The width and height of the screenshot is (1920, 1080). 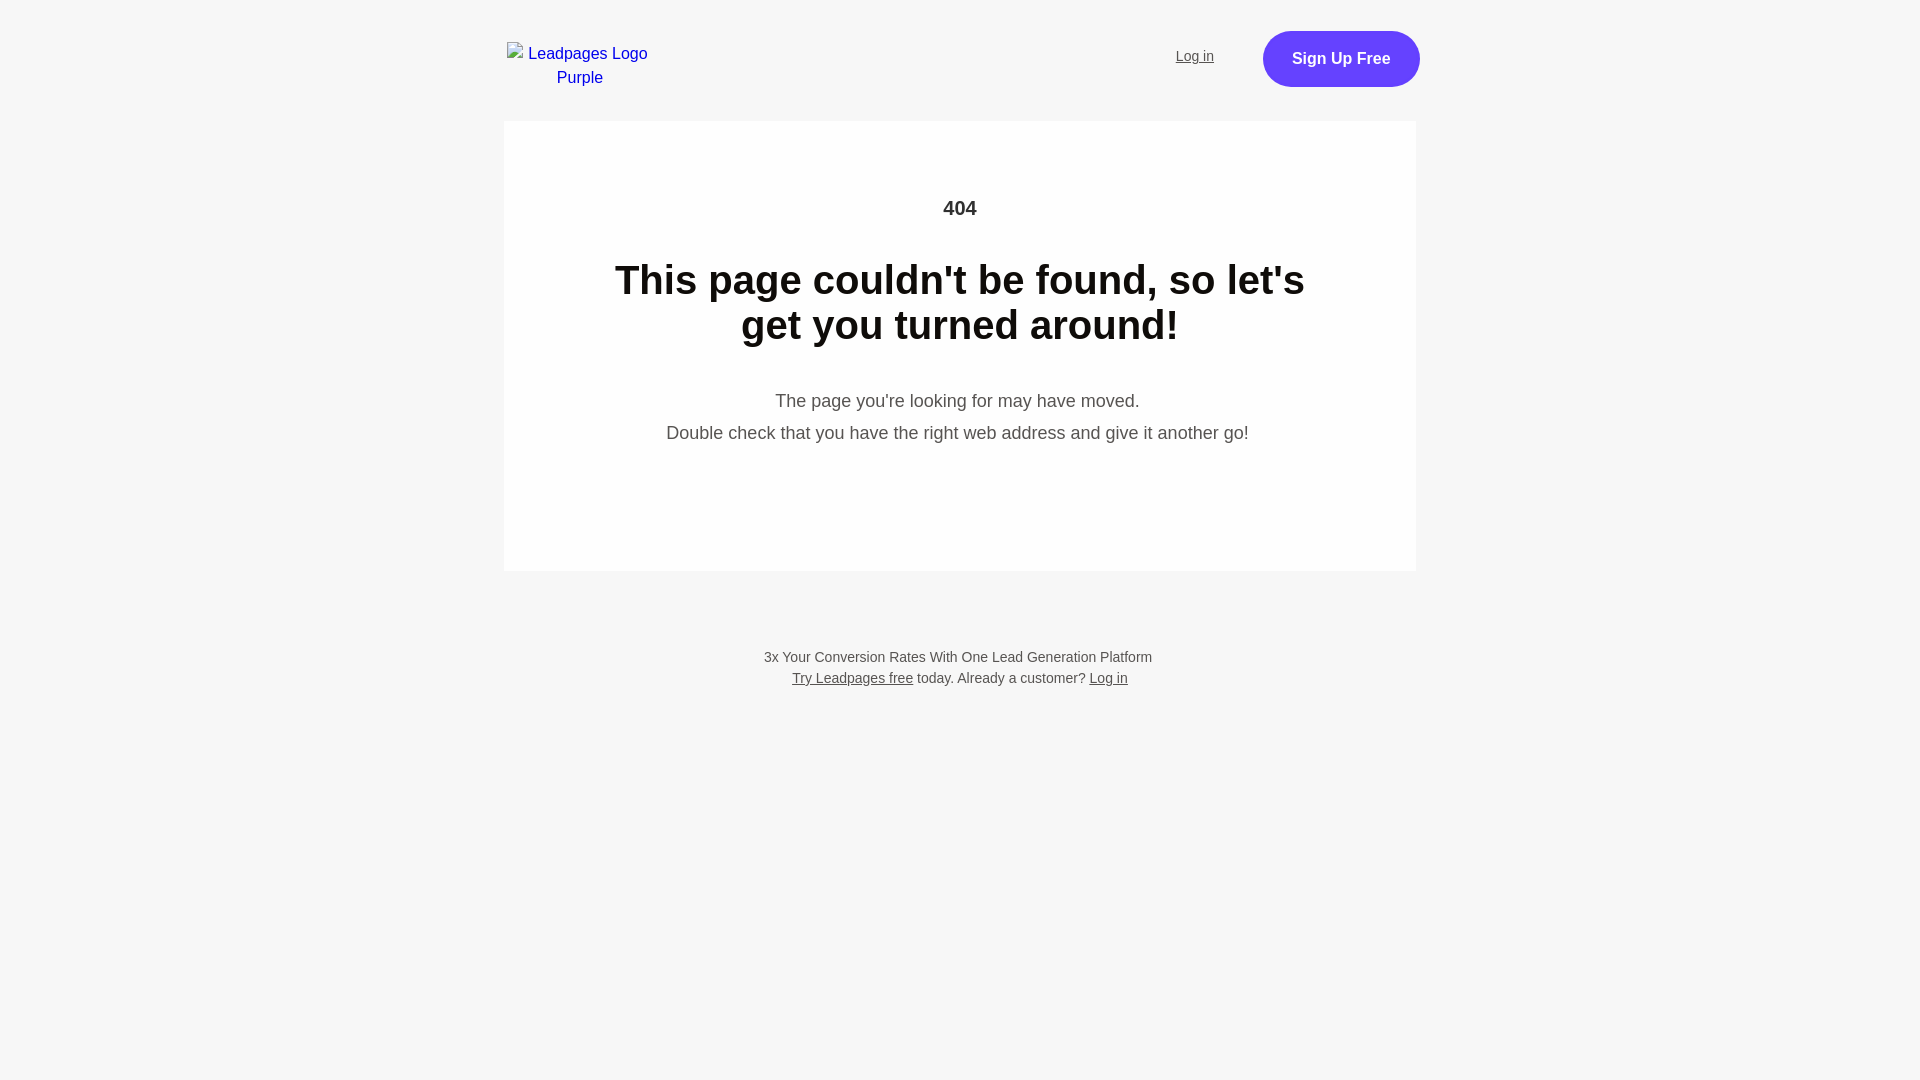 What do you see at coordinates (661, 44) in the screenshot?
I see `HOME` at bounding box center [661, 44].